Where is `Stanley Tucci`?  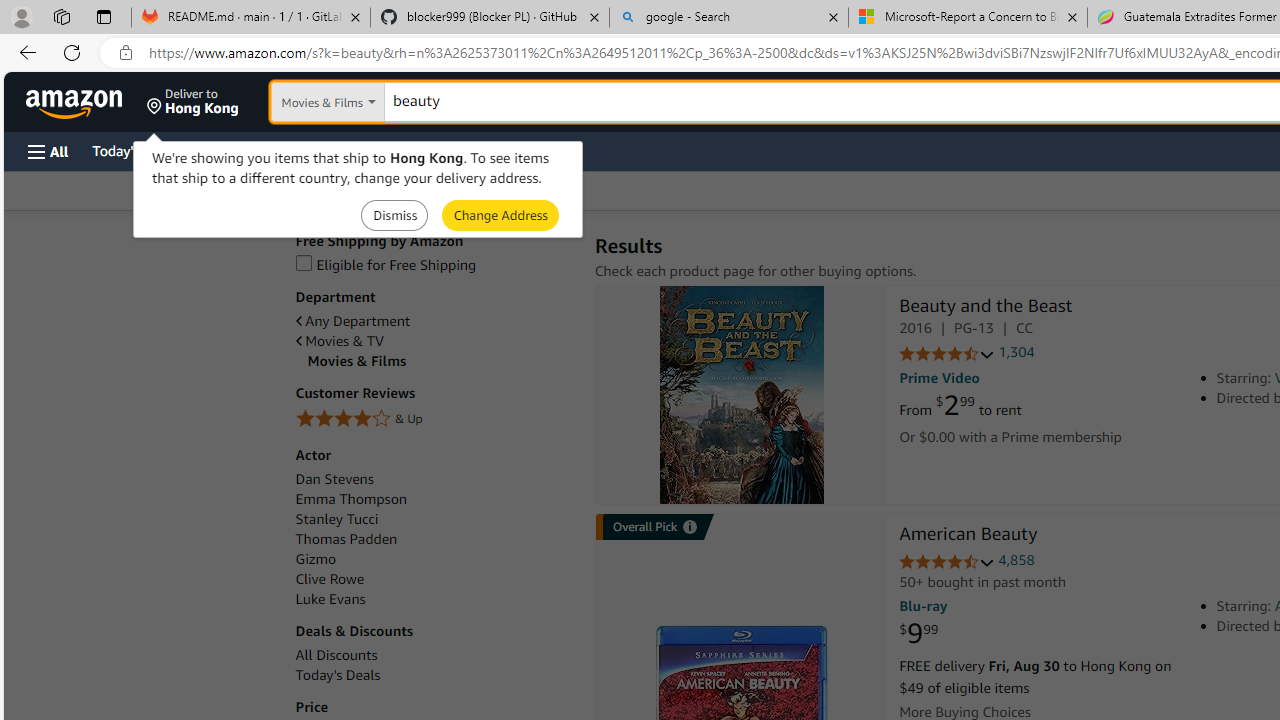
Stanley Tucci is located at coordinates (434, 519).